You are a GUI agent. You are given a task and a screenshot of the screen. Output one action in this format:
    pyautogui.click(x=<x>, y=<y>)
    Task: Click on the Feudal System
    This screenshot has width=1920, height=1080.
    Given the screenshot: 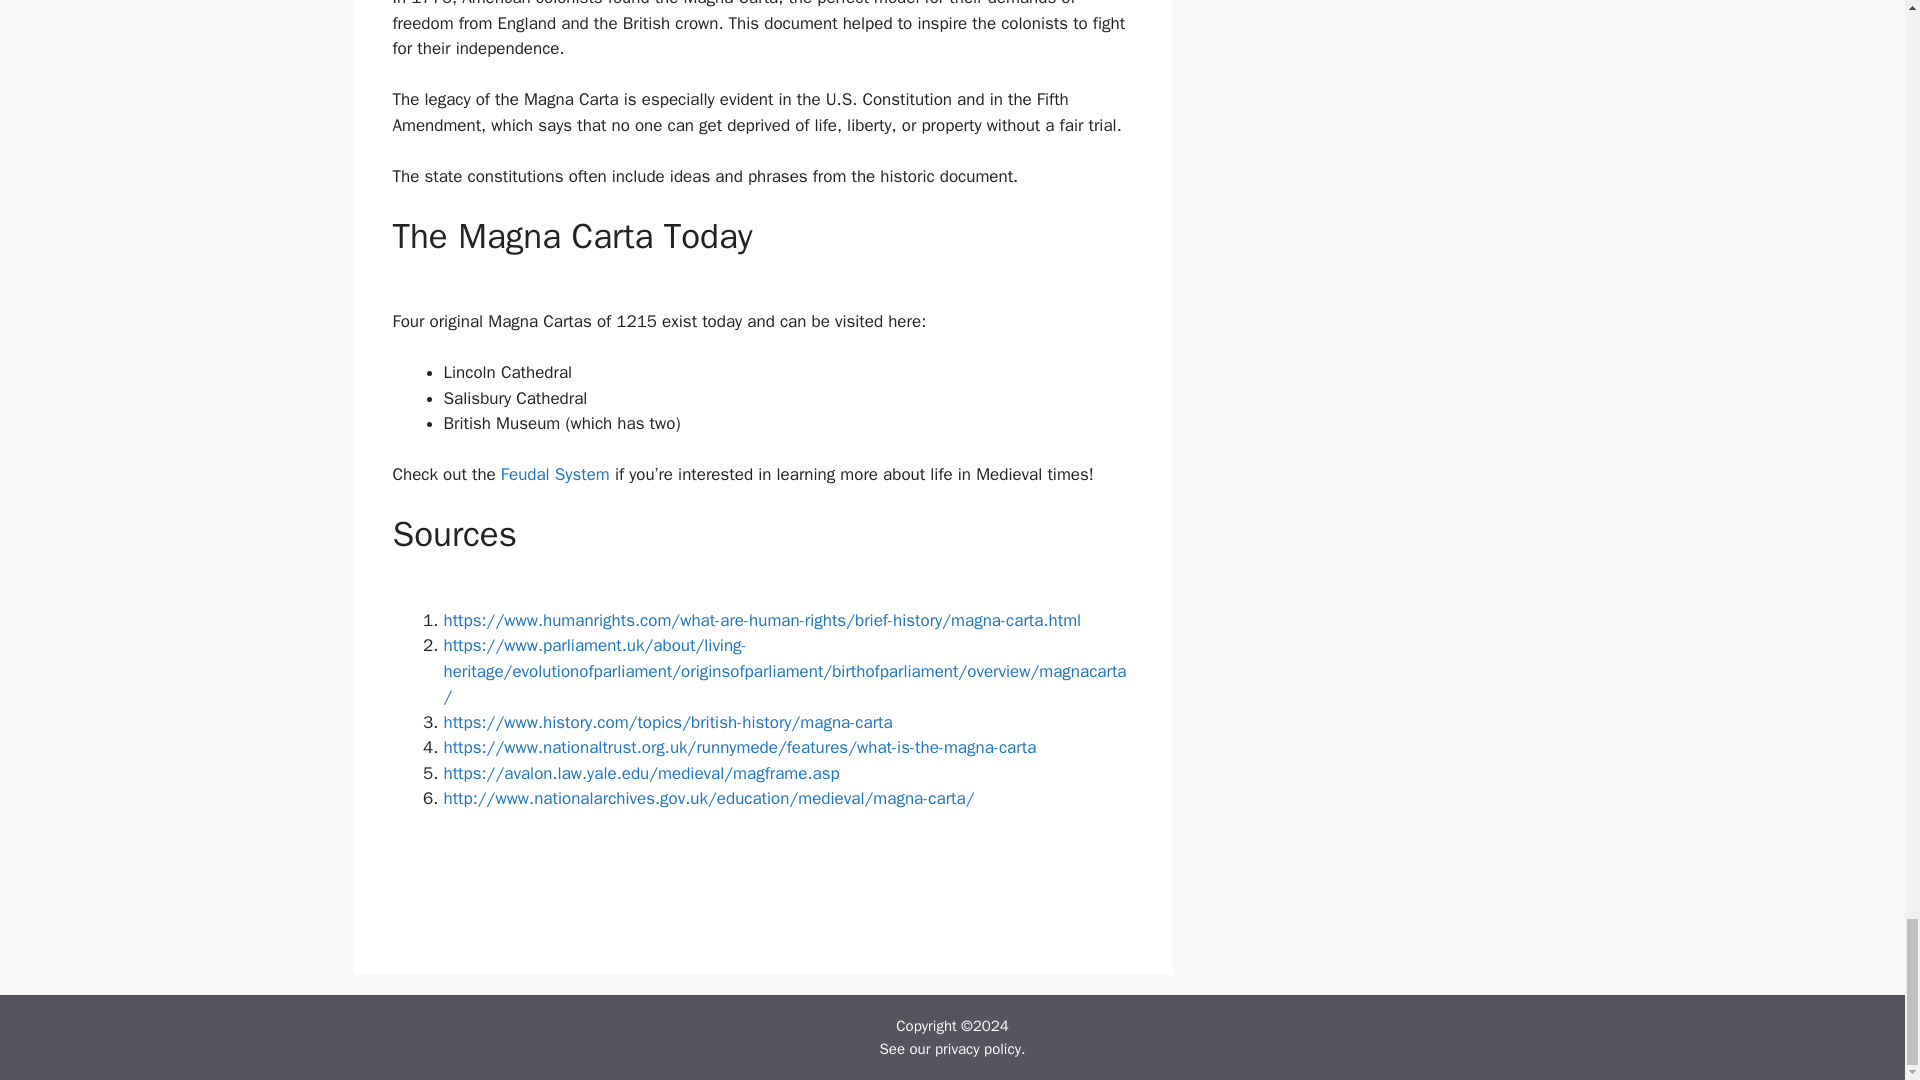 What is the action you would take?
    pyautogui.click(x=556, y=474)
    